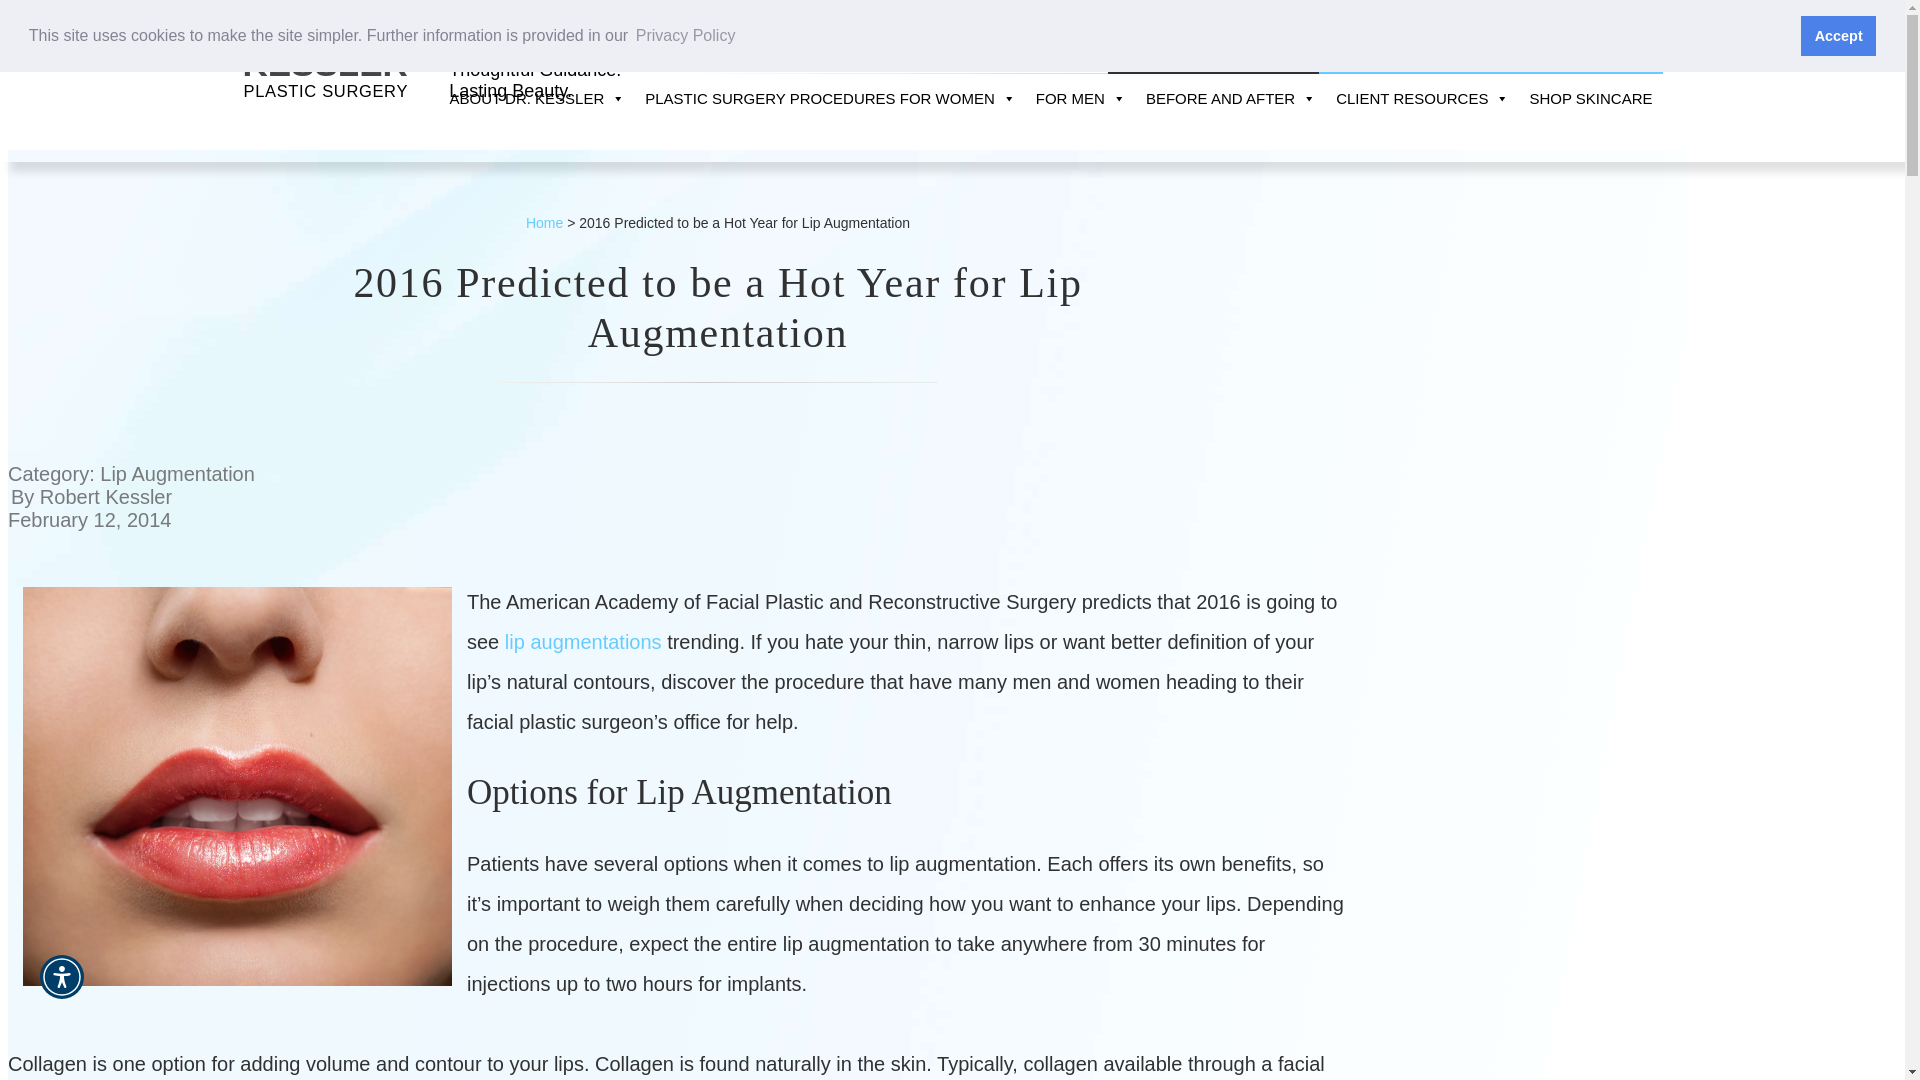 The height and width of the screenshot is (1080, 1920). Describe the element at coordinates (537, 99) in the screenshot. I see `Accessibility Menu` at that location.